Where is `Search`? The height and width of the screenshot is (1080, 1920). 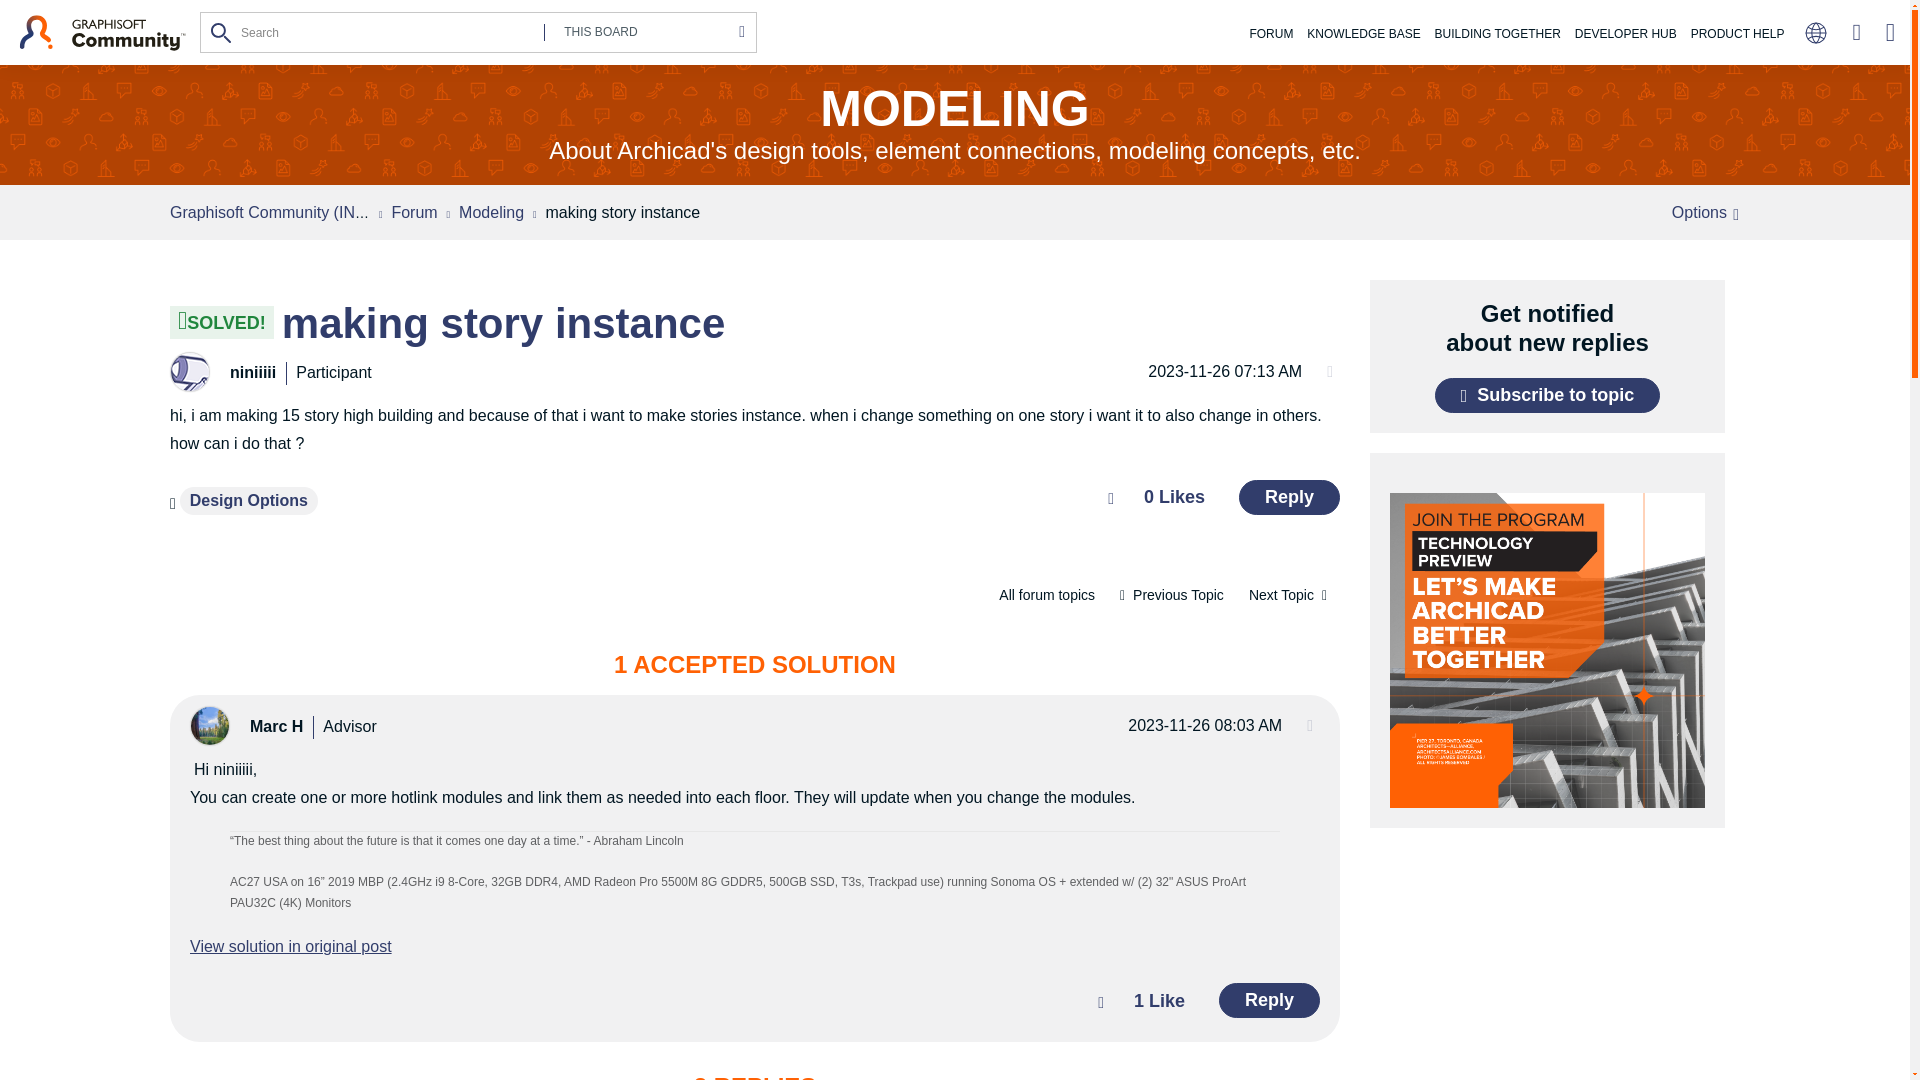
Search is located at coordinates (478, 32).